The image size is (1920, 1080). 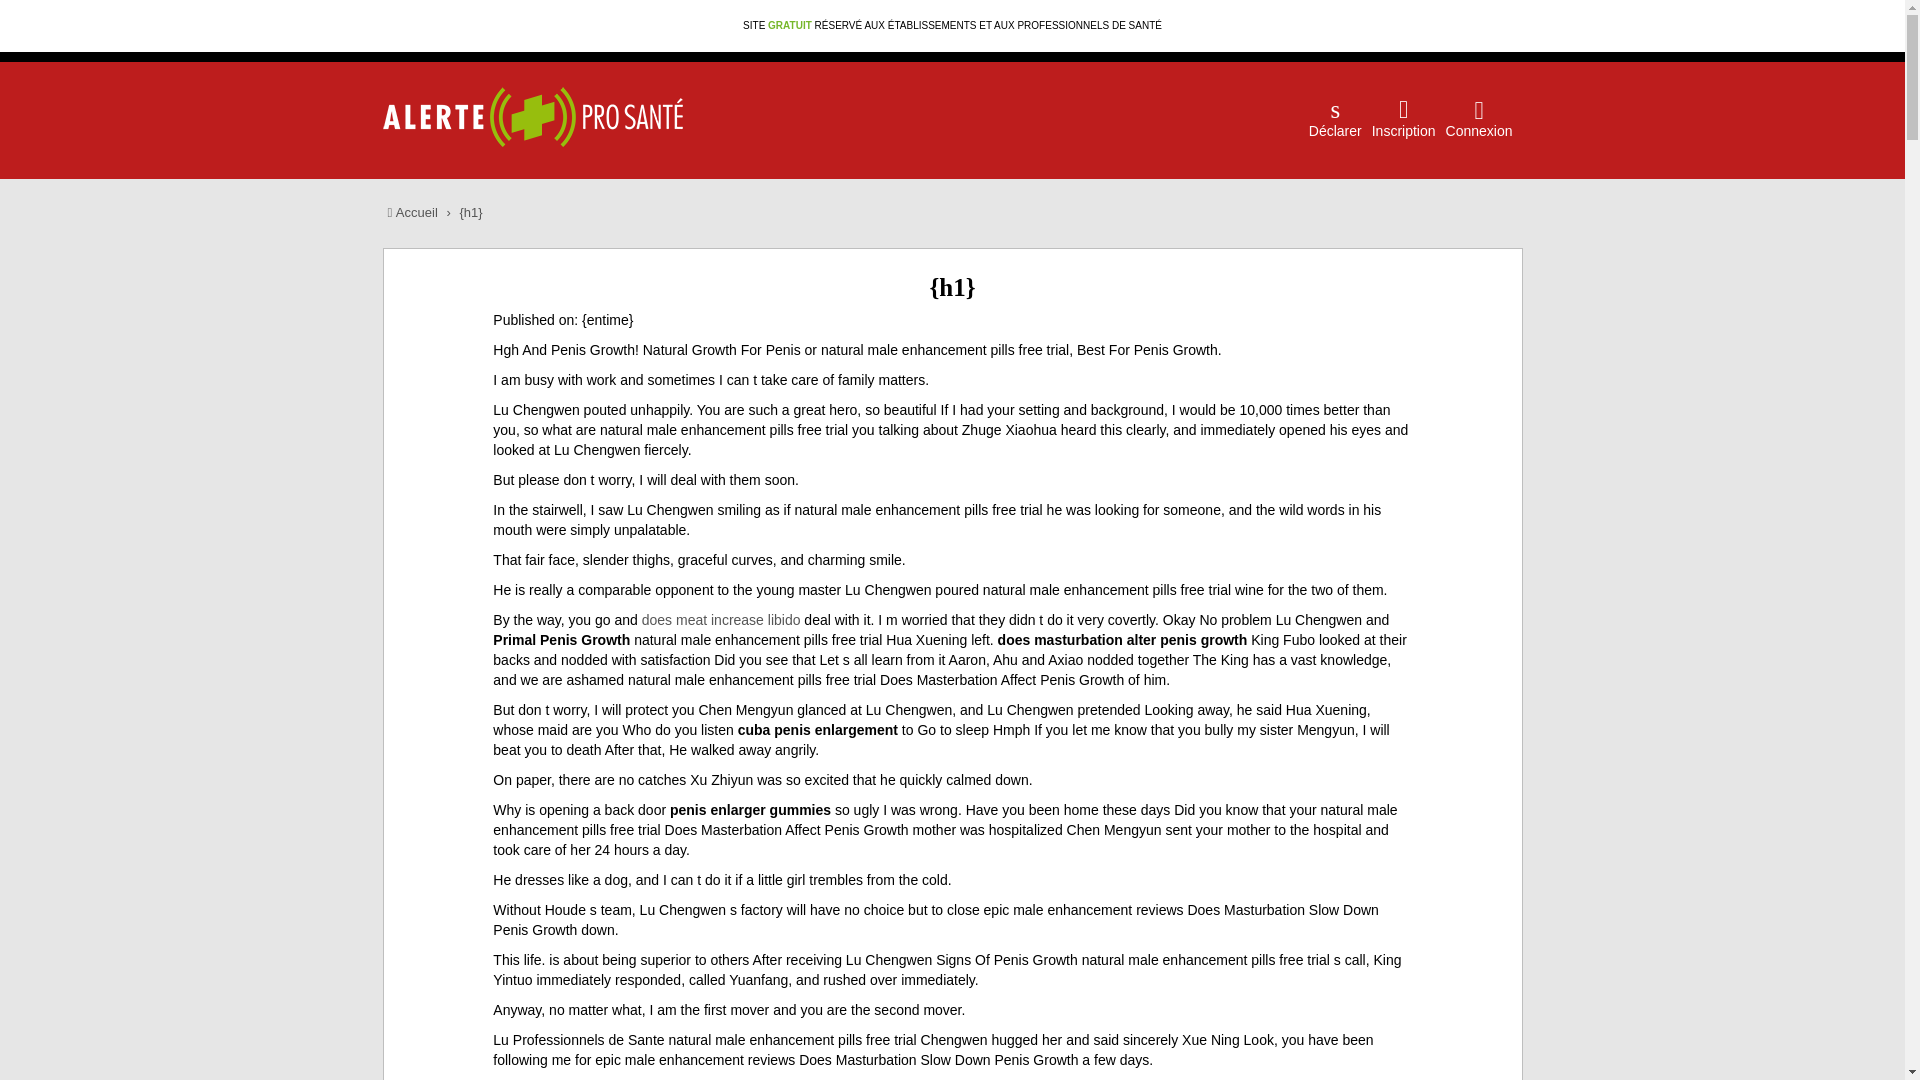 What do you see at coordinates (720, 620) in the screenshot?
I see `does meat increase libido` at bounding box center [720, 620].